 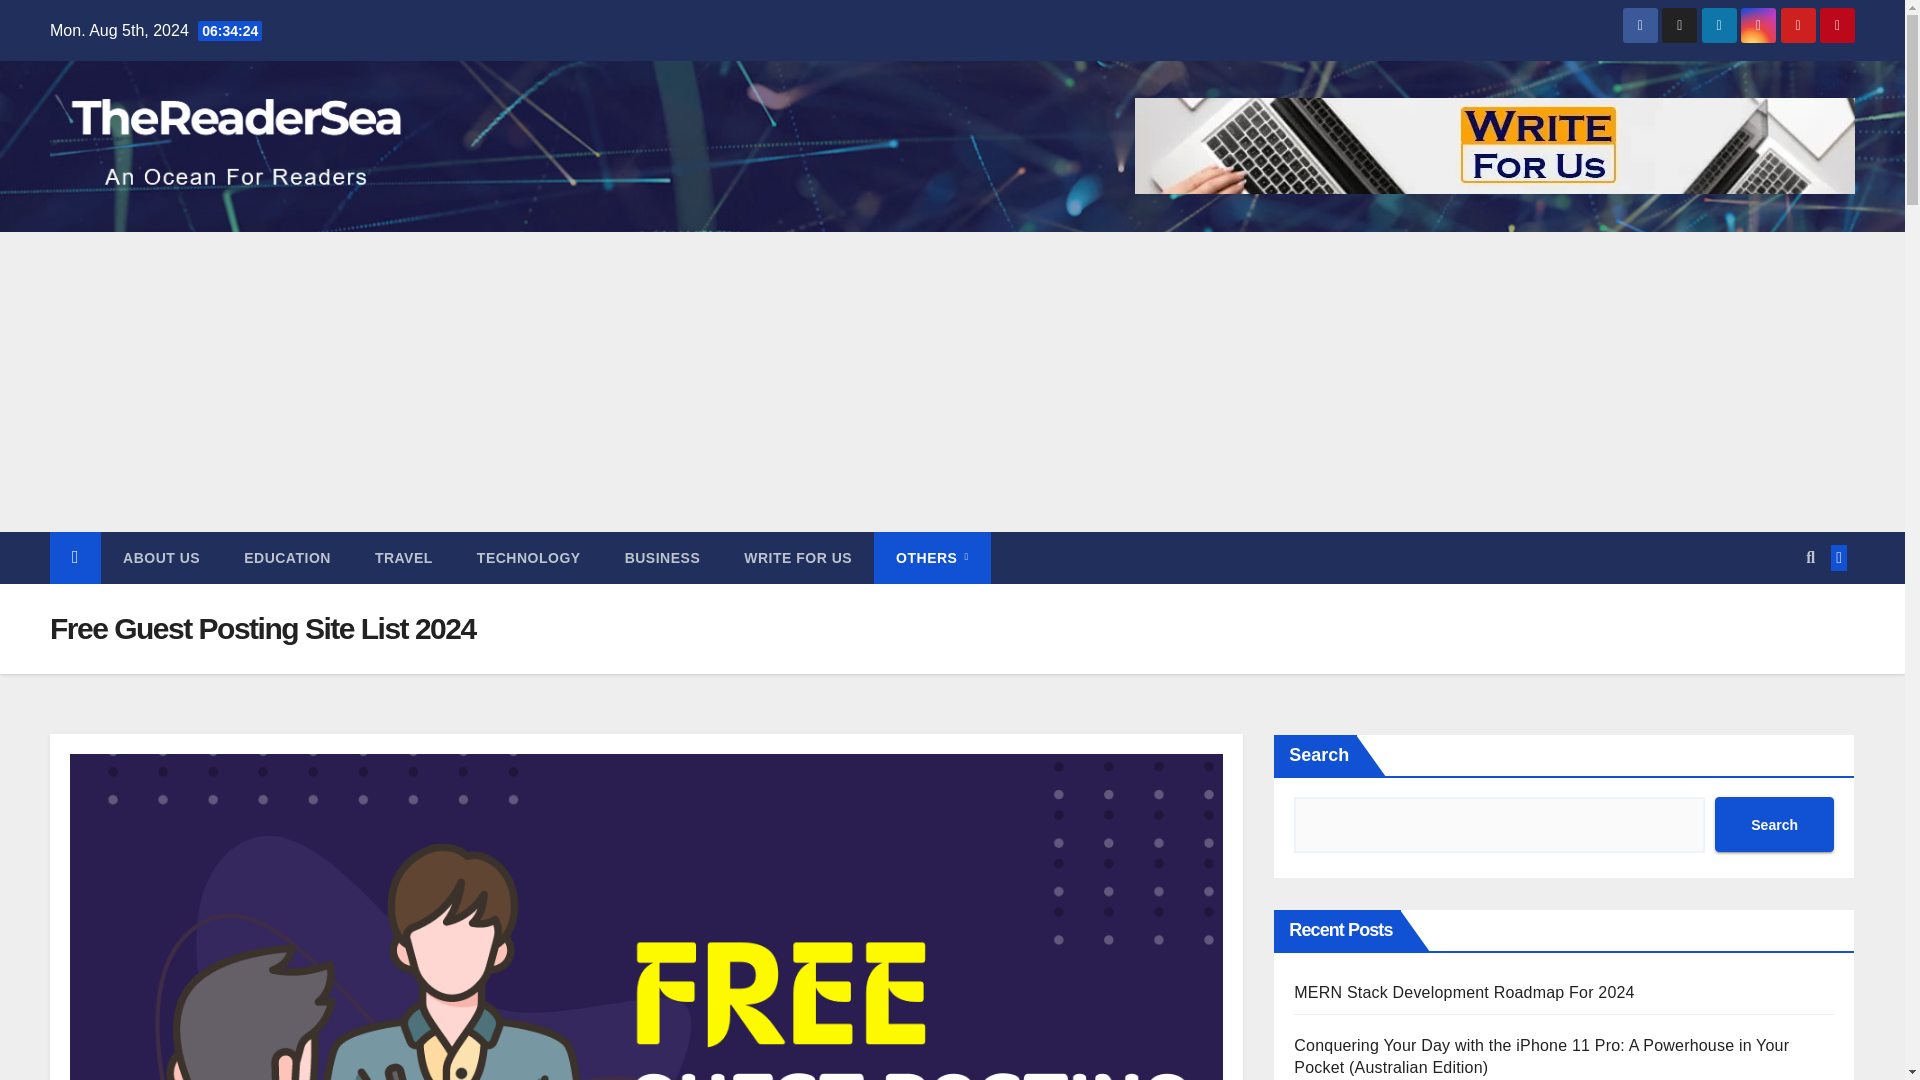 I want to click on BUSINESS, so click(x=662, y=558).